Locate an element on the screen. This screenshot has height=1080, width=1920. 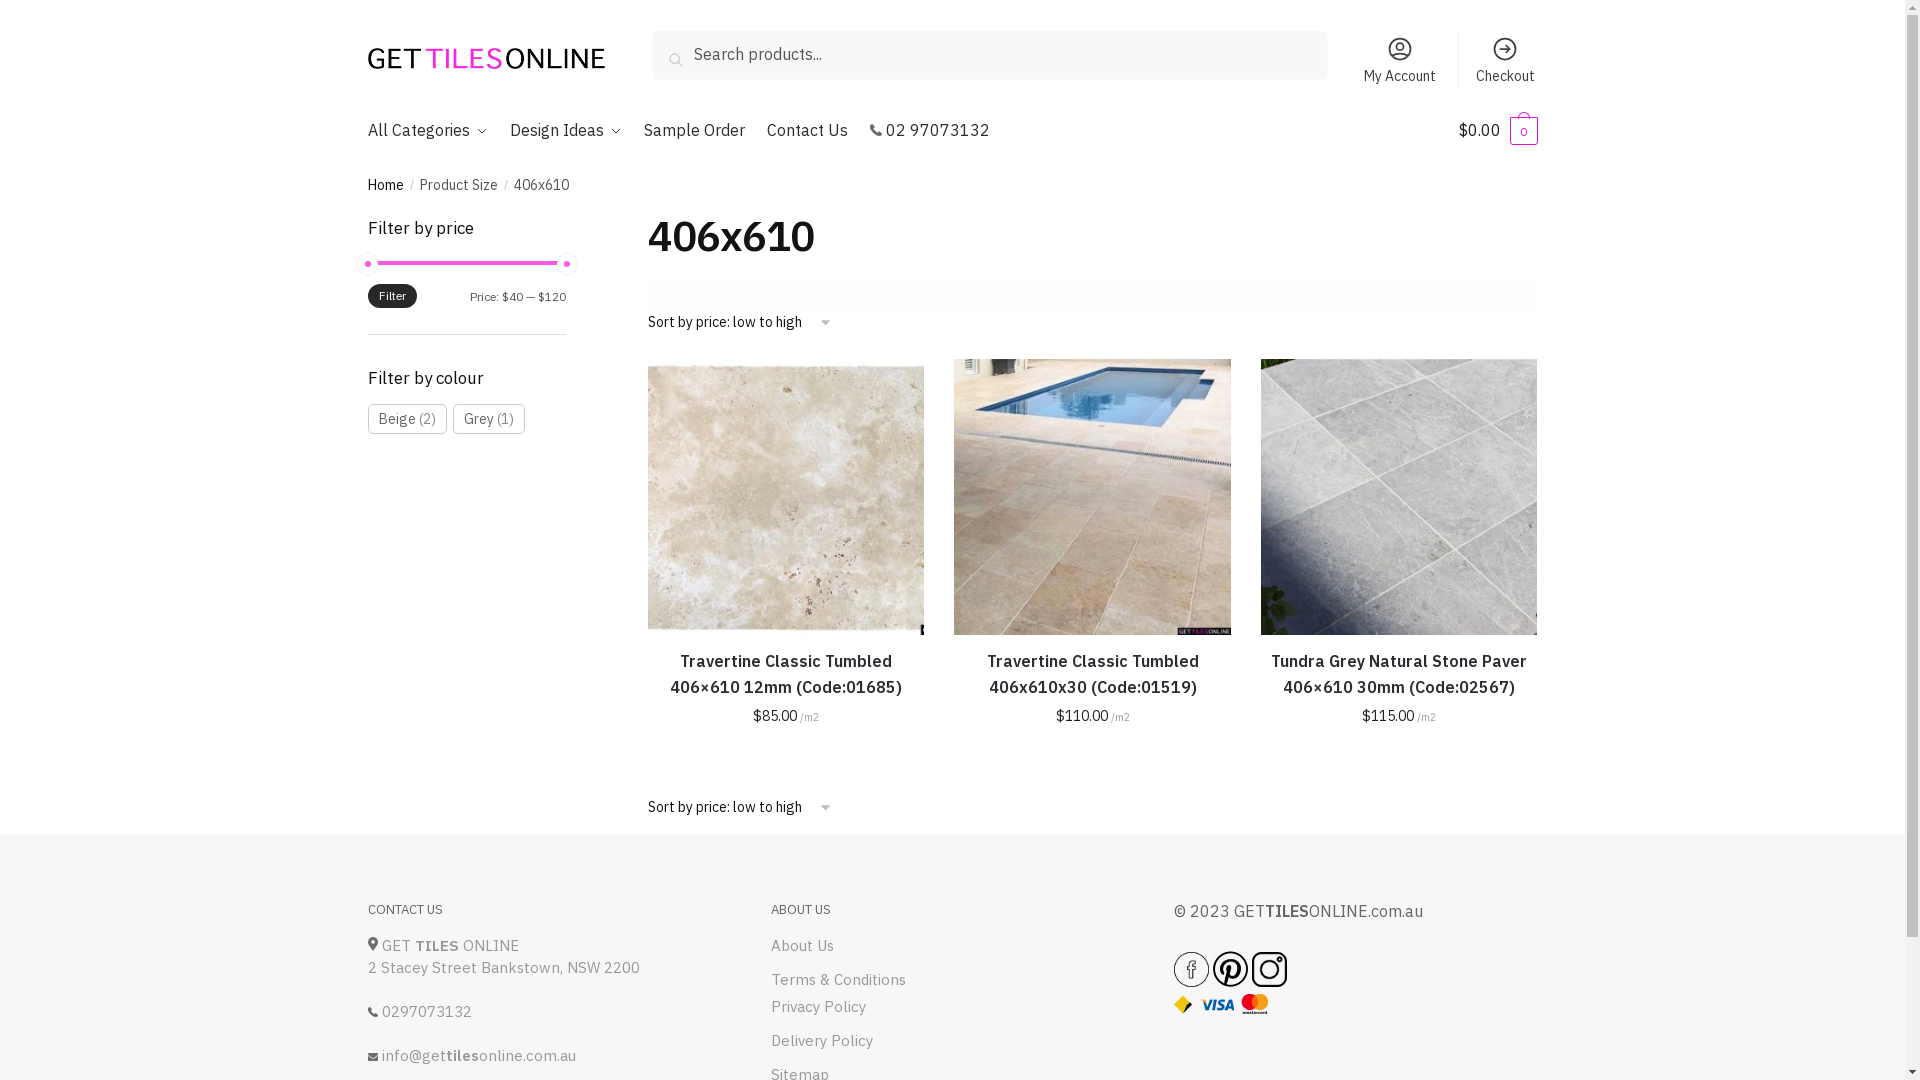
About Us is located at coordinates (802, 946).